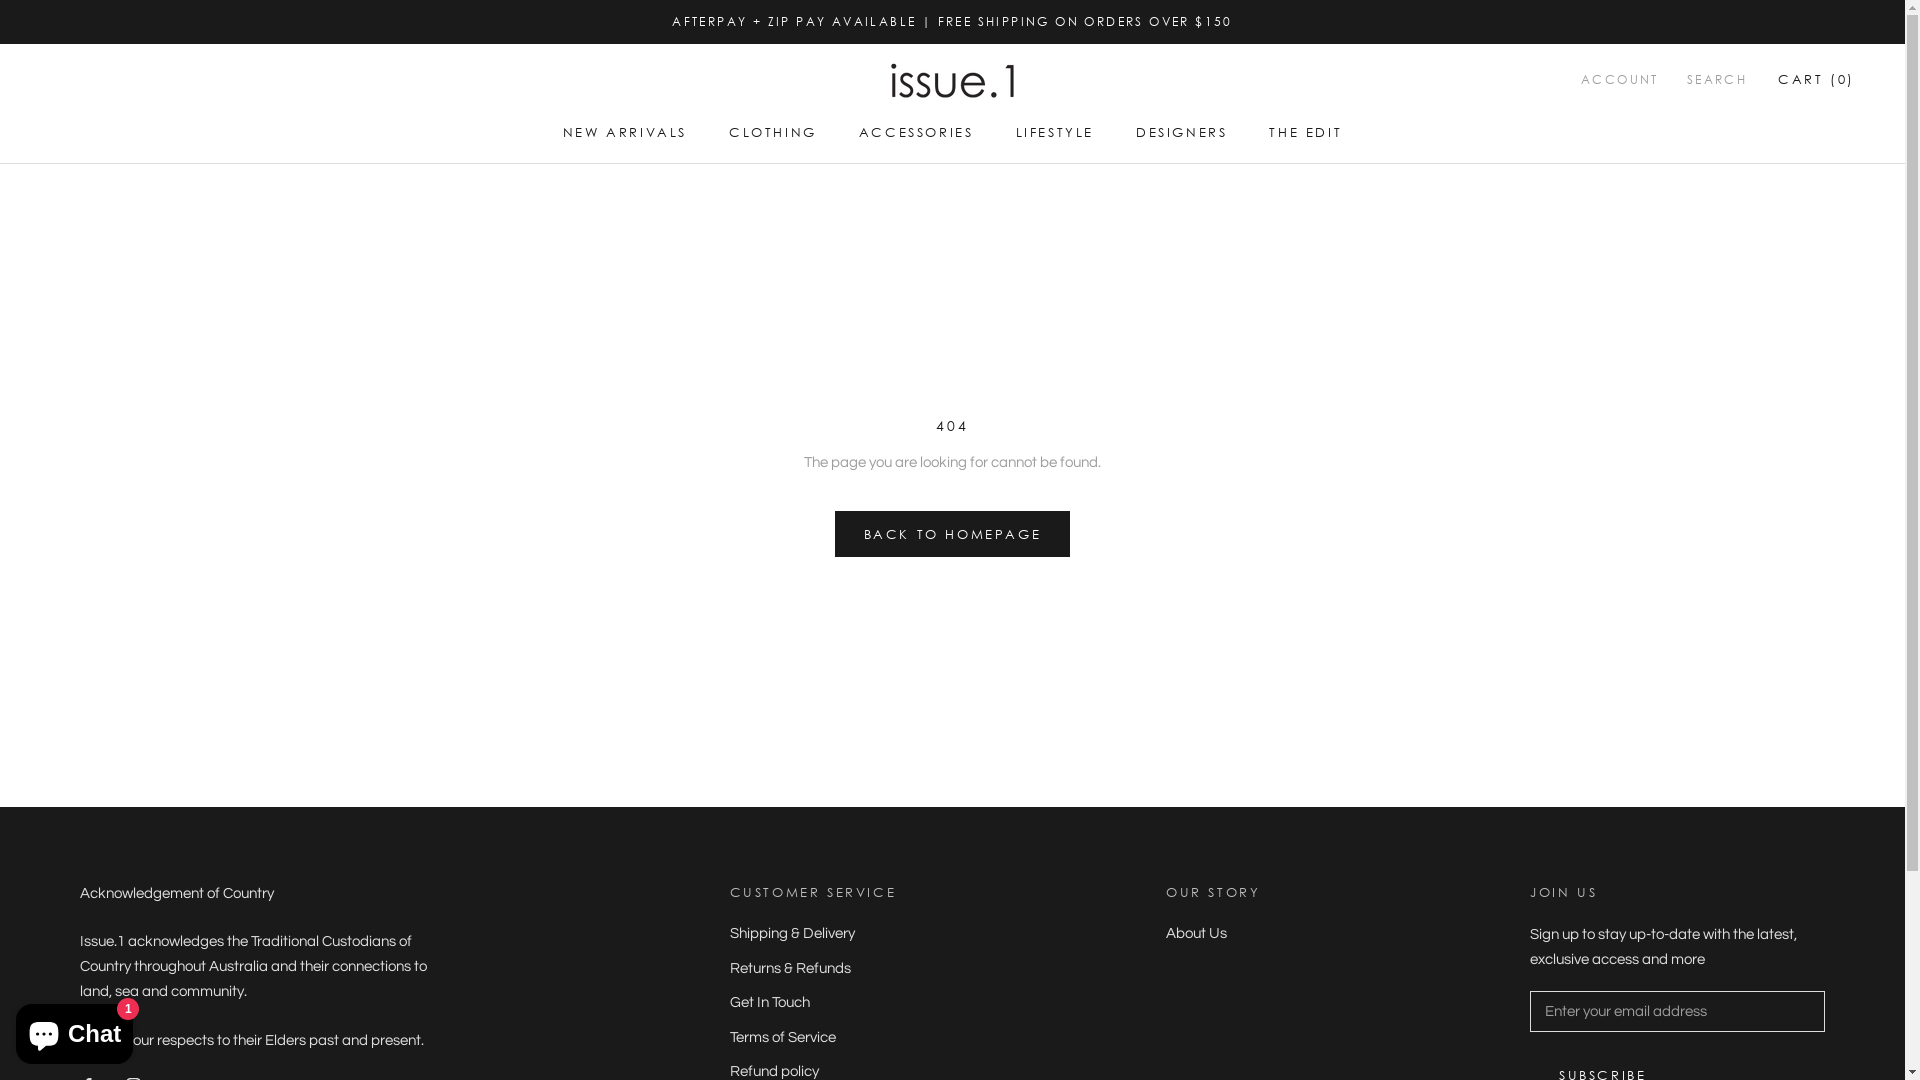 This screenshot has width=1920, height=1080. Describe the element at coordinates (916, 132) in the screenshot. I see `ACCESSORIES` at that location.